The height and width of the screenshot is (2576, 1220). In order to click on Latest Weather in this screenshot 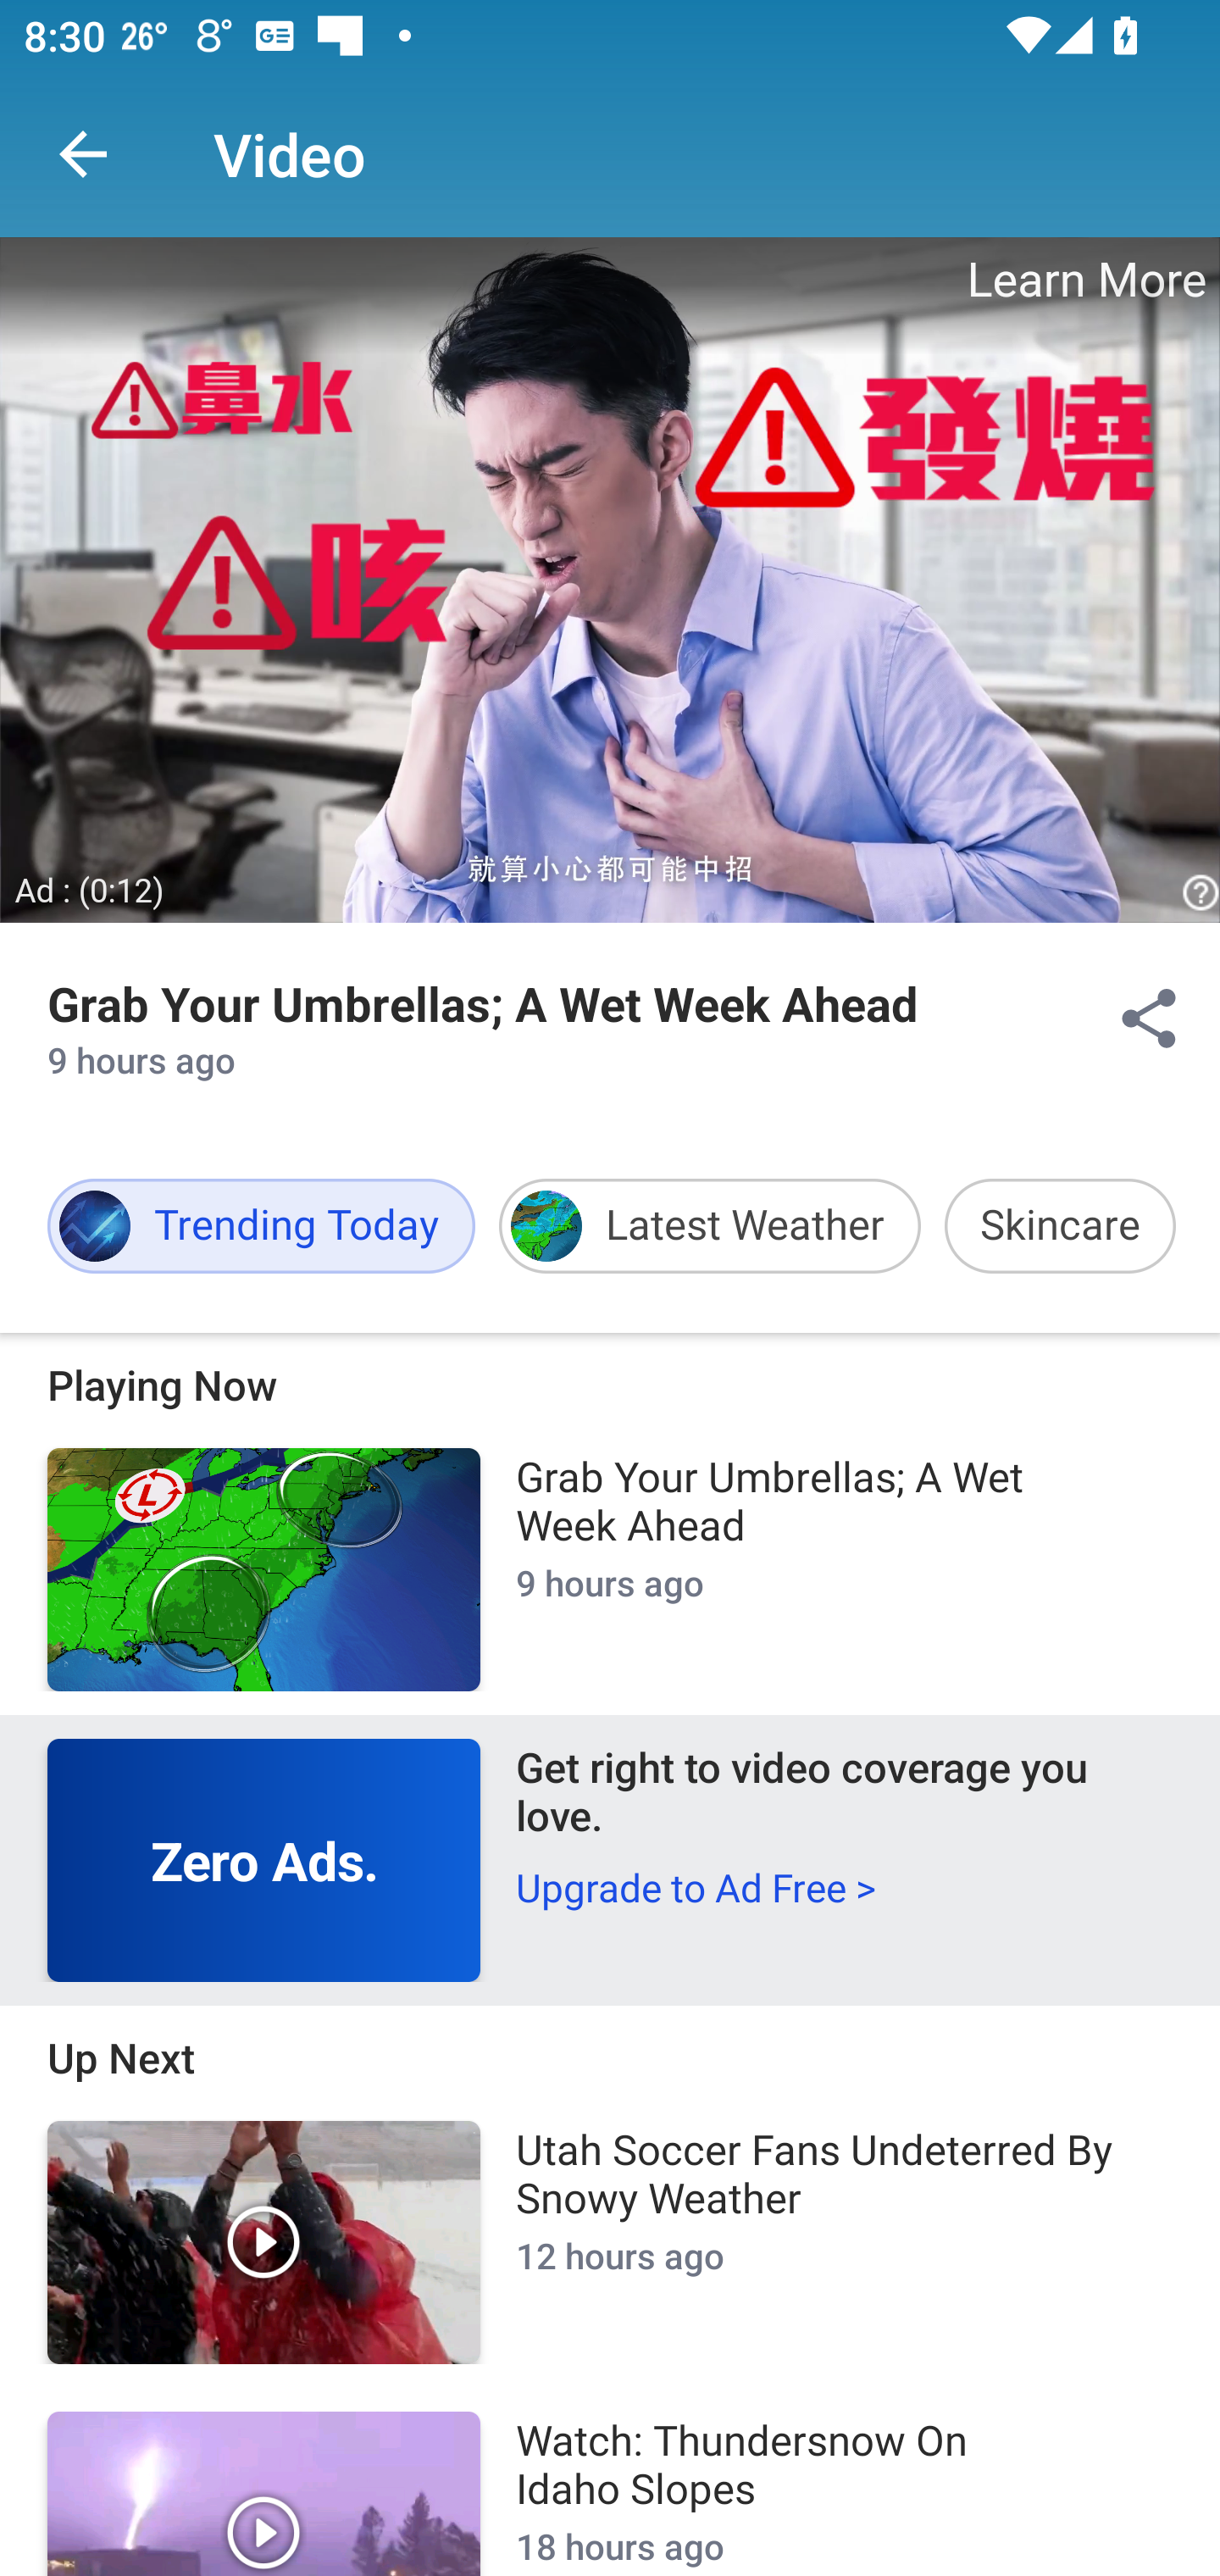, I will do `click(710, 1225)`.